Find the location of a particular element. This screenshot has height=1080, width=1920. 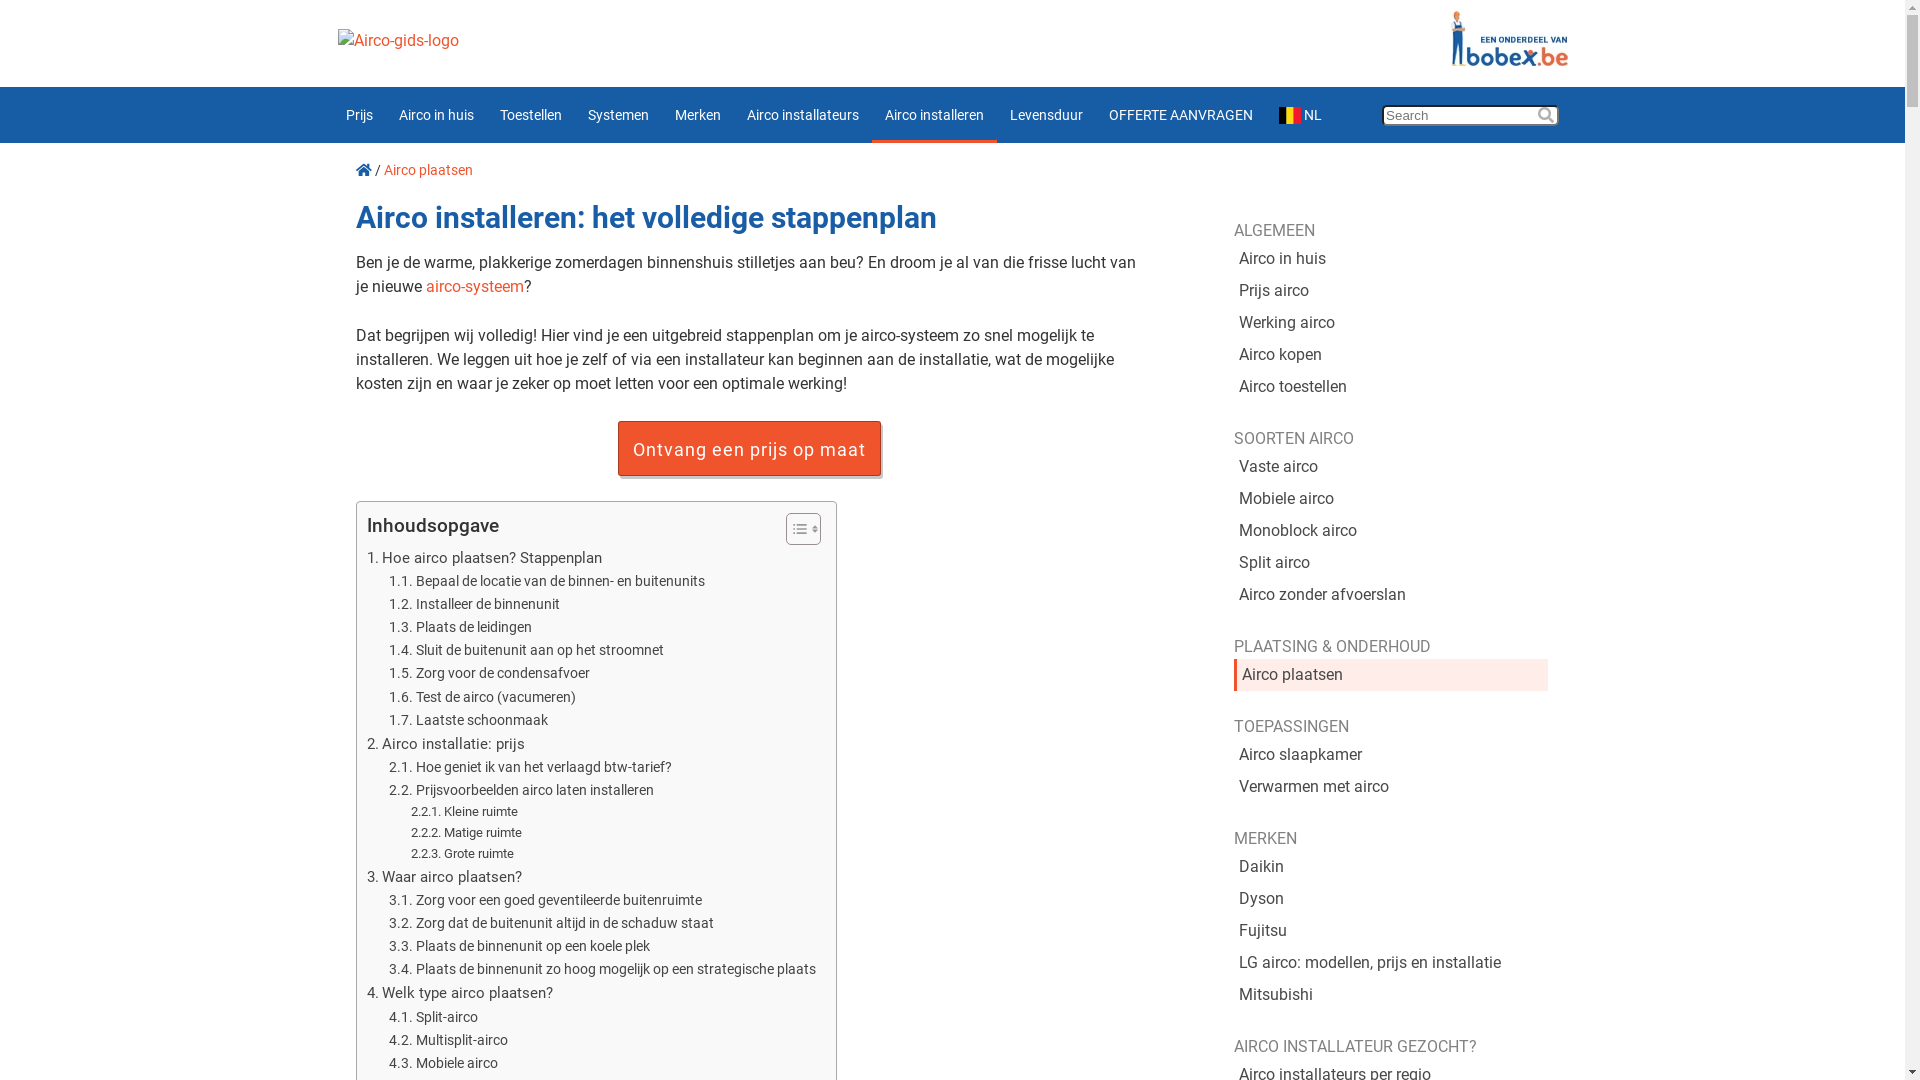

Monoblock airco is located at coordinates (1391, 531).